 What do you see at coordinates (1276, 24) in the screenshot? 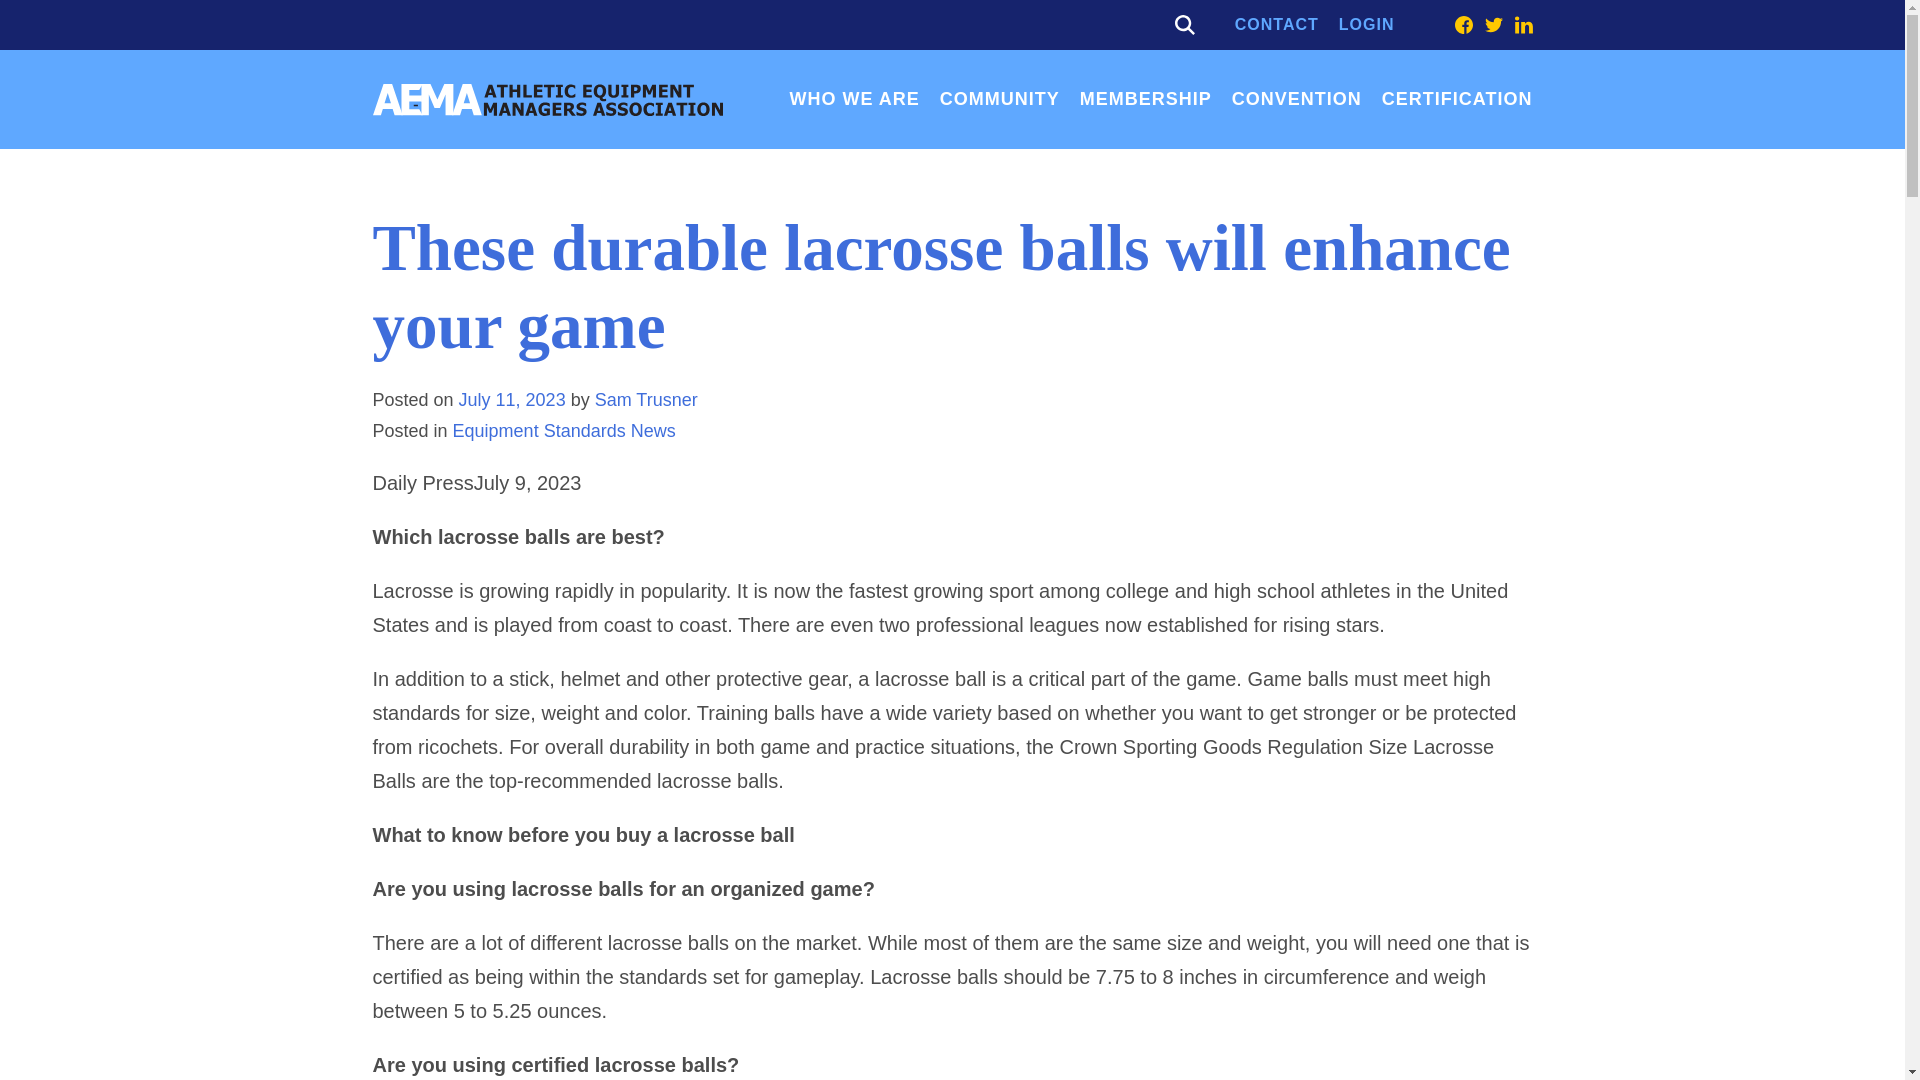
I see `CONTACT` at bounding box center [1276, 24].